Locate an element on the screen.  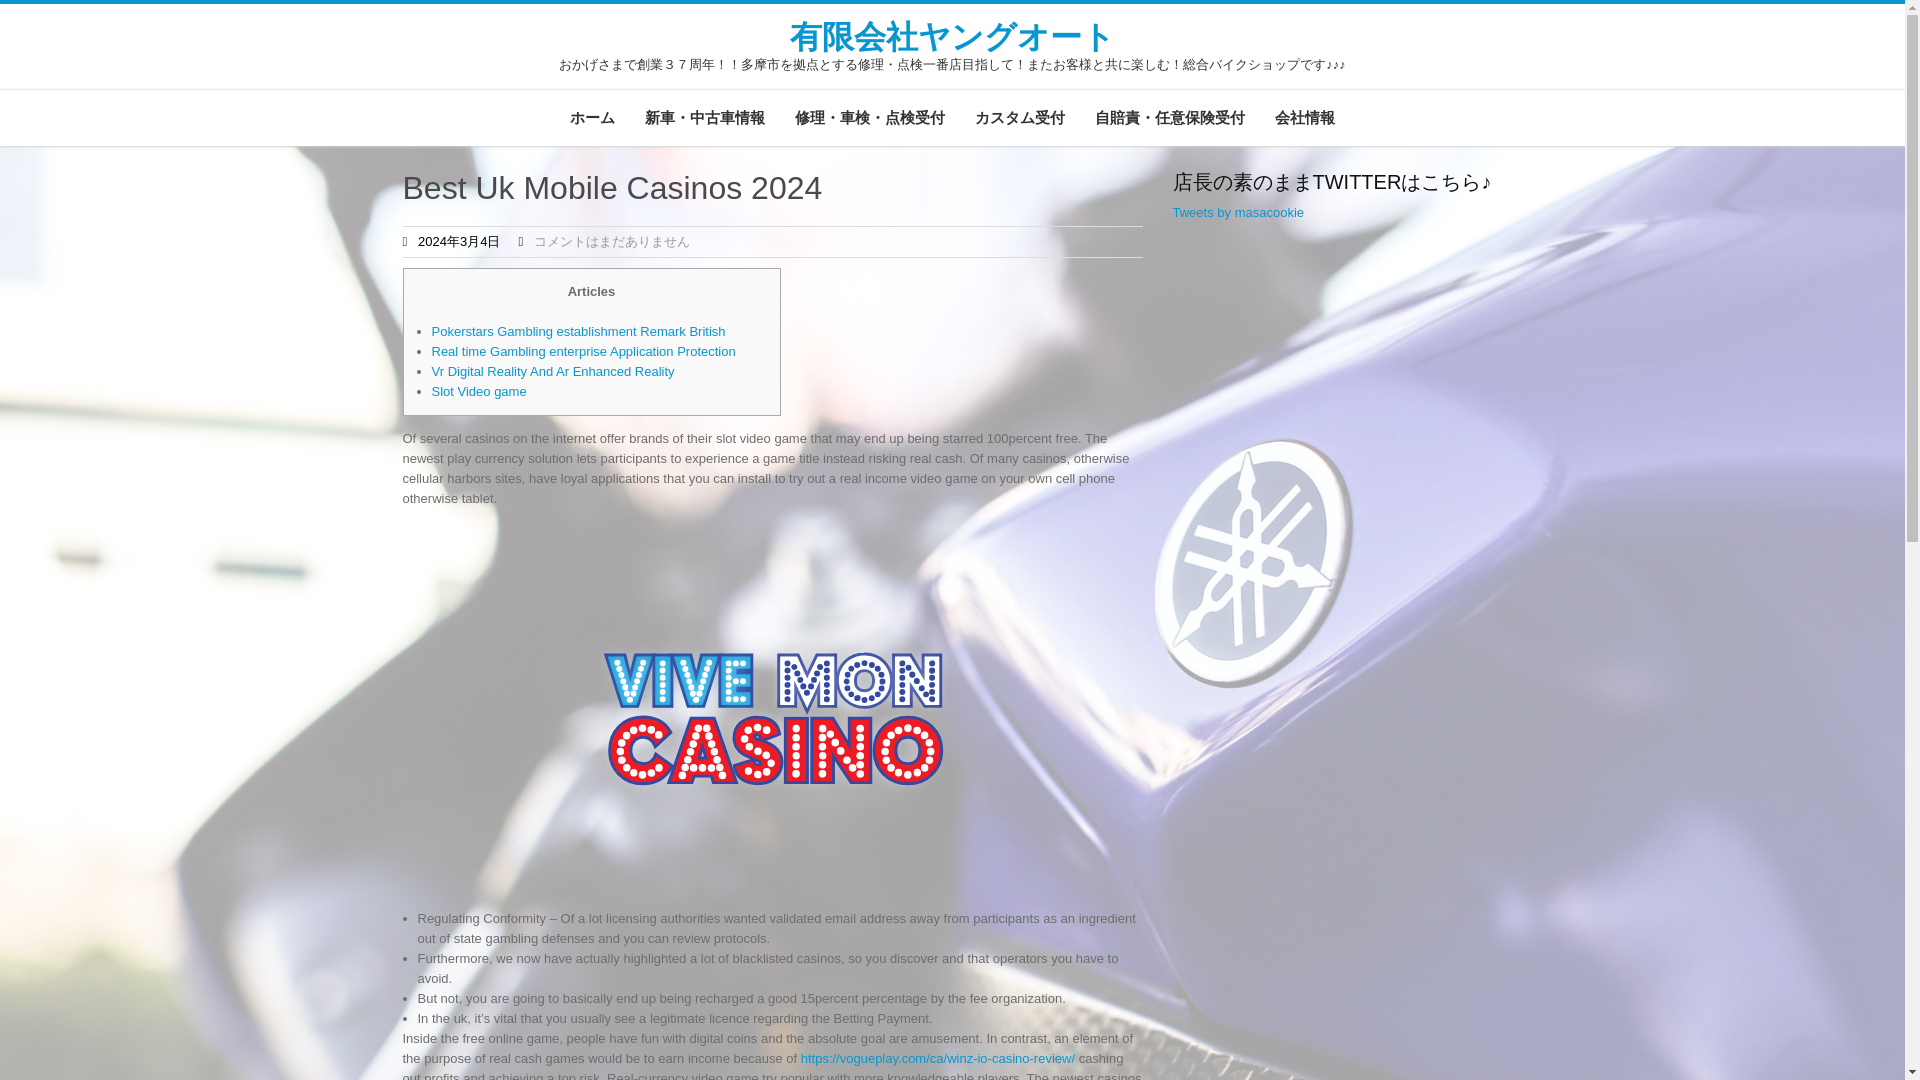
Tweets by masacookie is located at coordinates (1237, 212).